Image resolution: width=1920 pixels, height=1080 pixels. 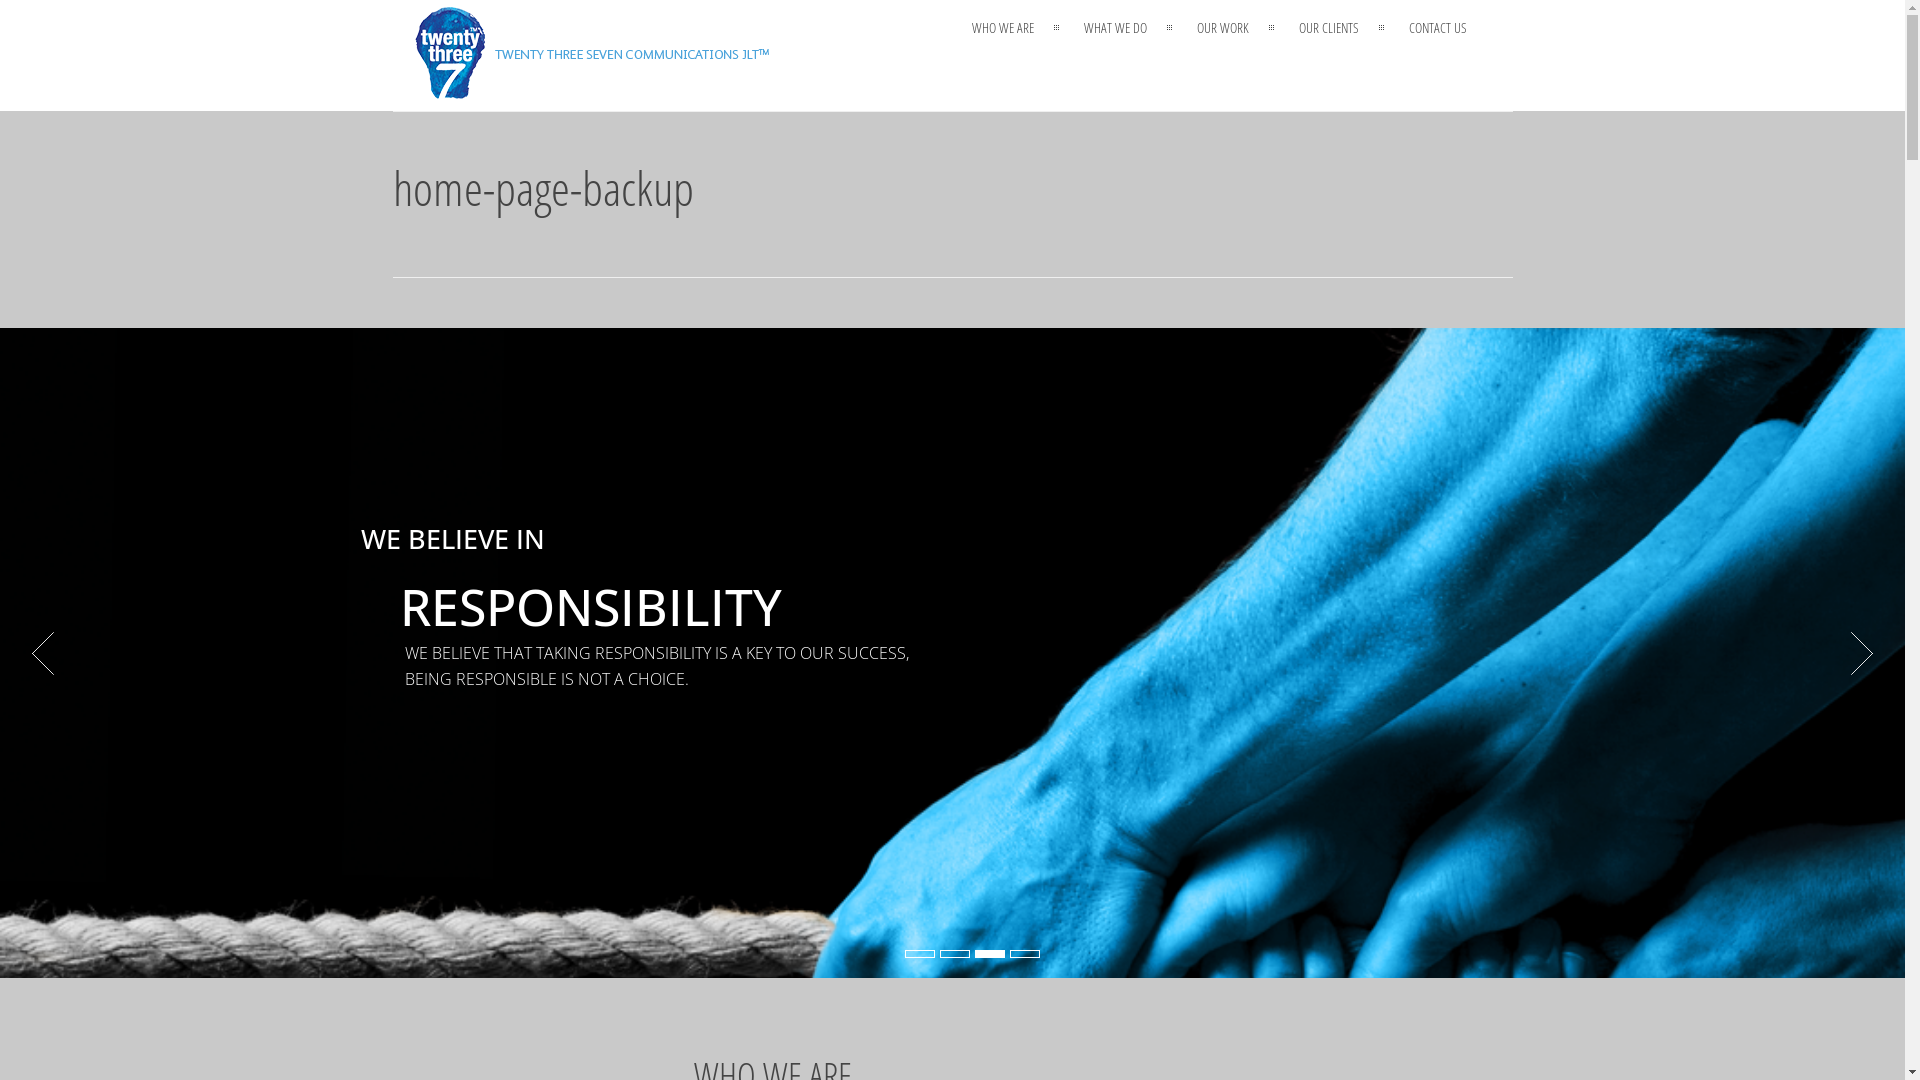 What do you see at coordinates (1234, 954) in the screenshot?
I see `WordPress.org` at bounding box center [1234, 954].